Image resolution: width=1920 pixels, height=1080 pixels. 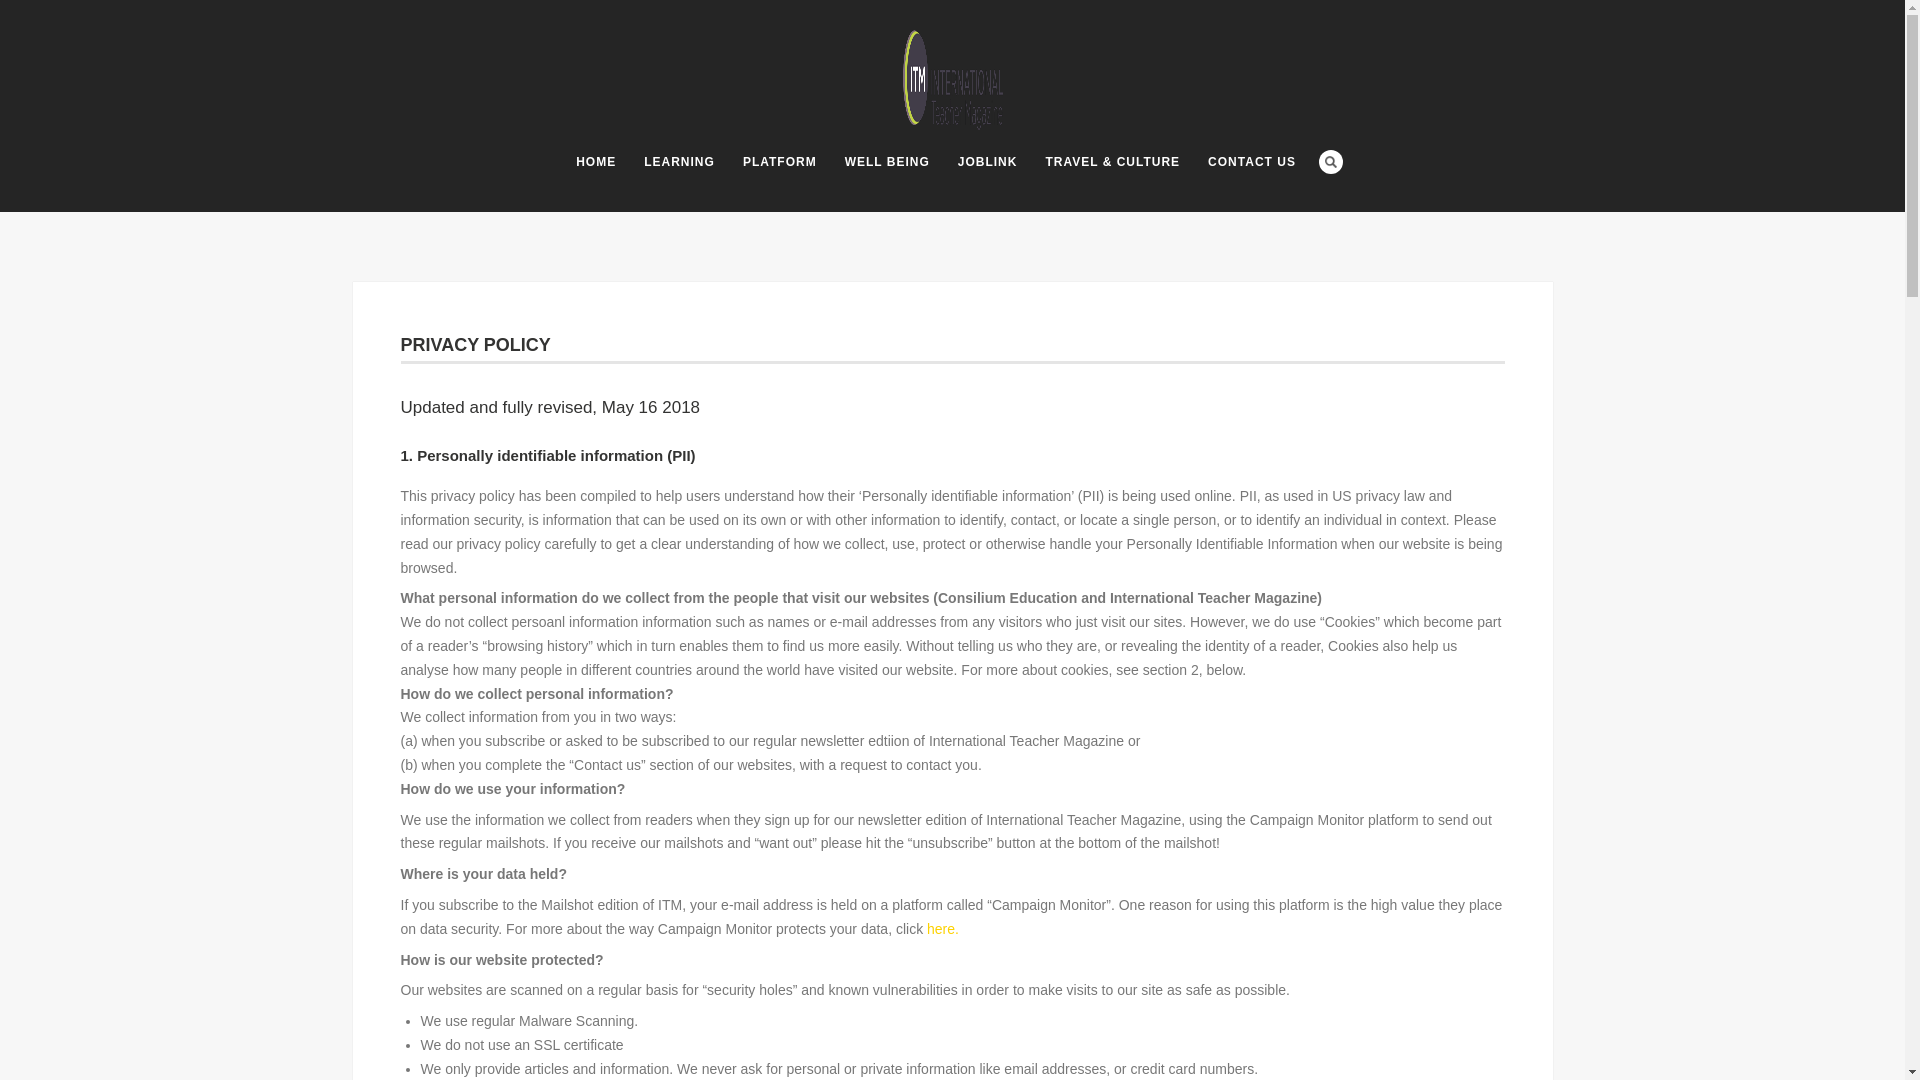 I want to click on JOBLINK, so click(x=988, y=162).